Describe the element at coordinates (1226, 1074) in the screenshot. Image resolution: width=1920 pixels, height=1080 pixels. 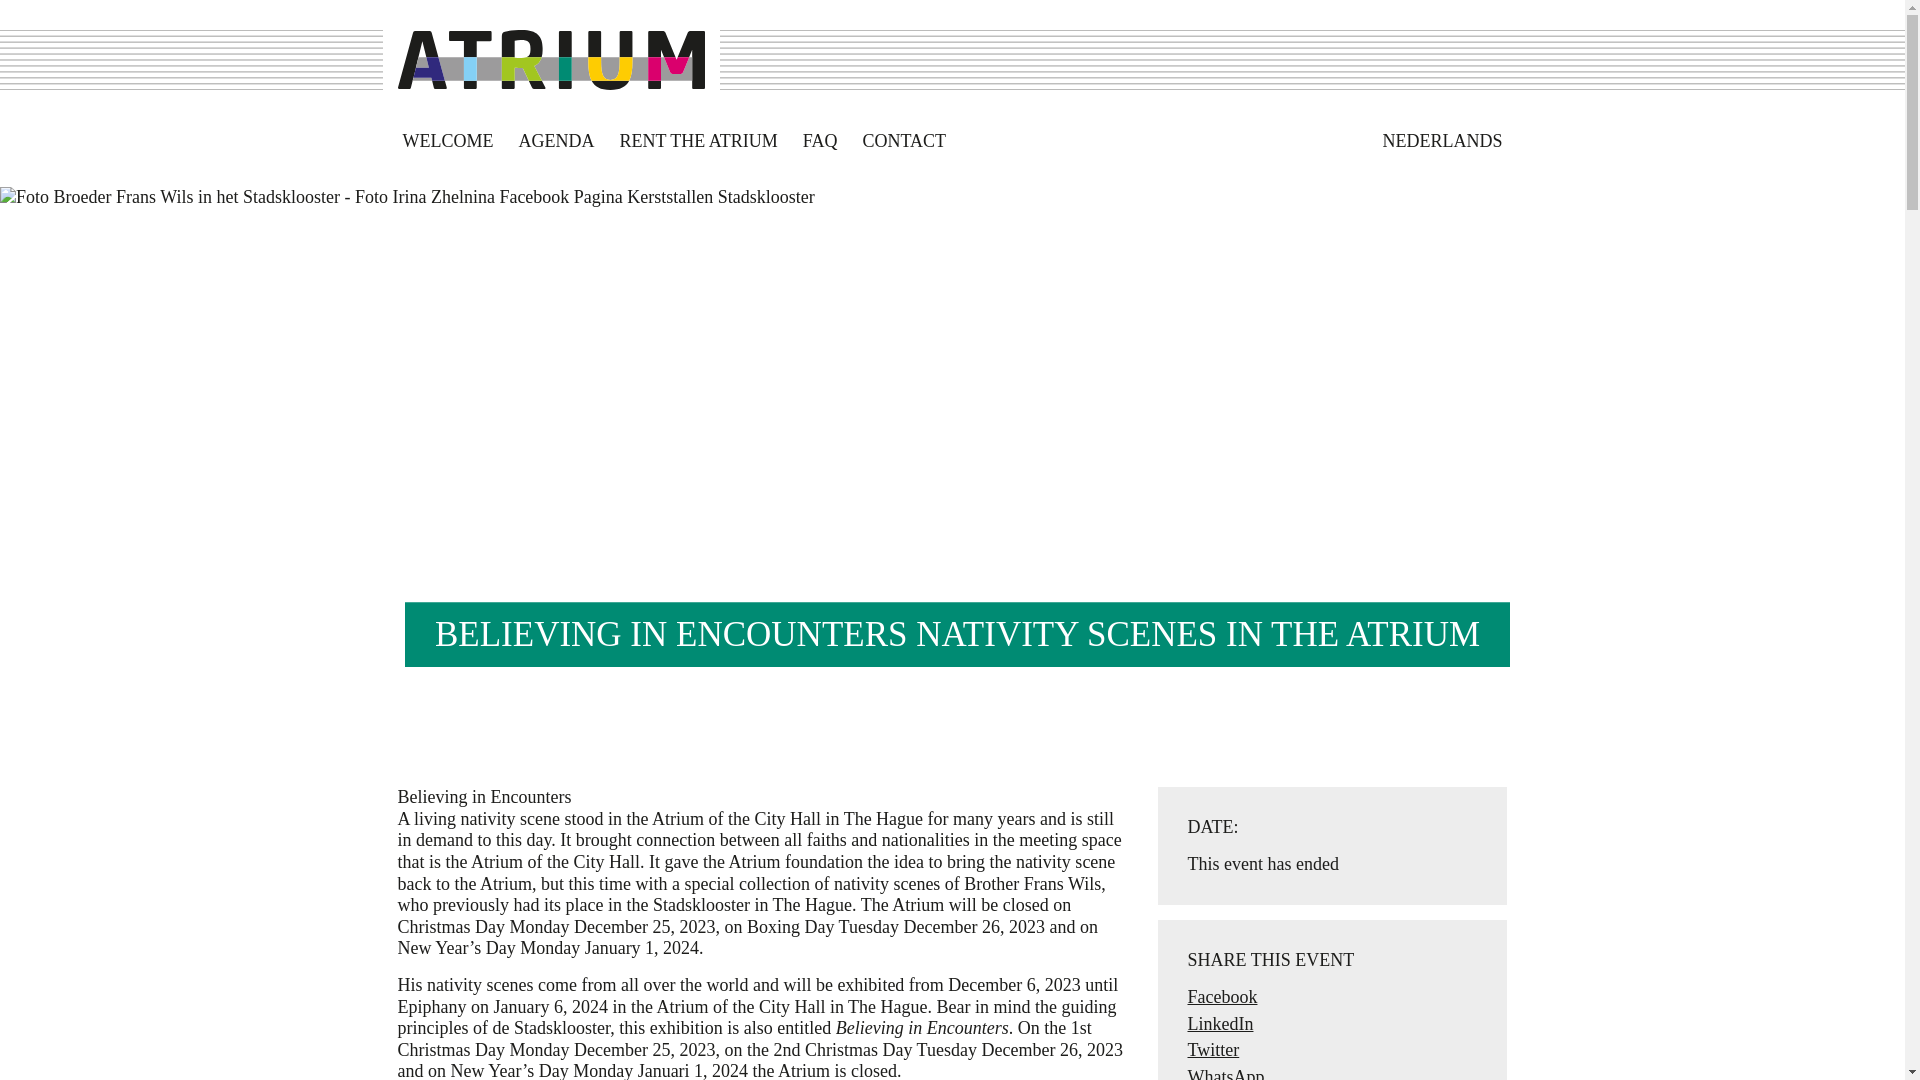
I see `WhatsApp` at that location.